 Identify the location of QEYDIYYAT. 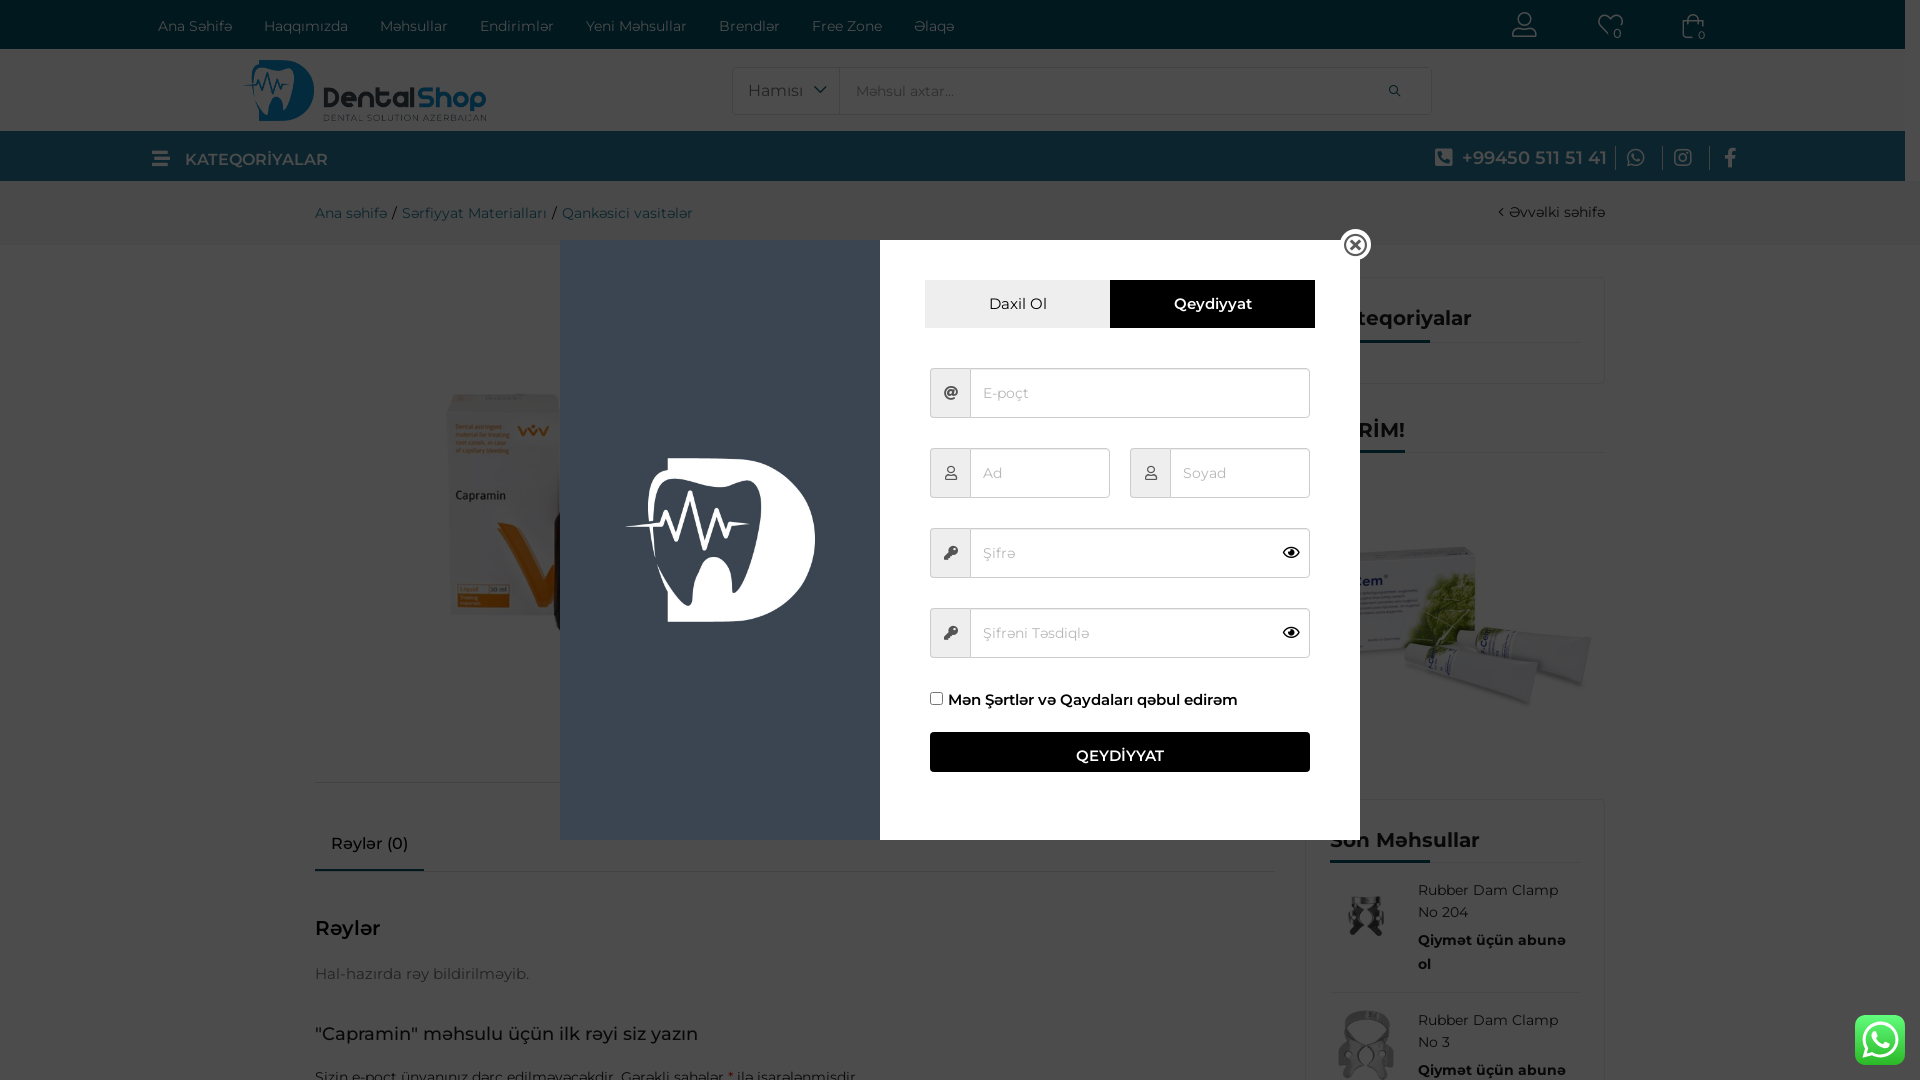
(1120, 752).